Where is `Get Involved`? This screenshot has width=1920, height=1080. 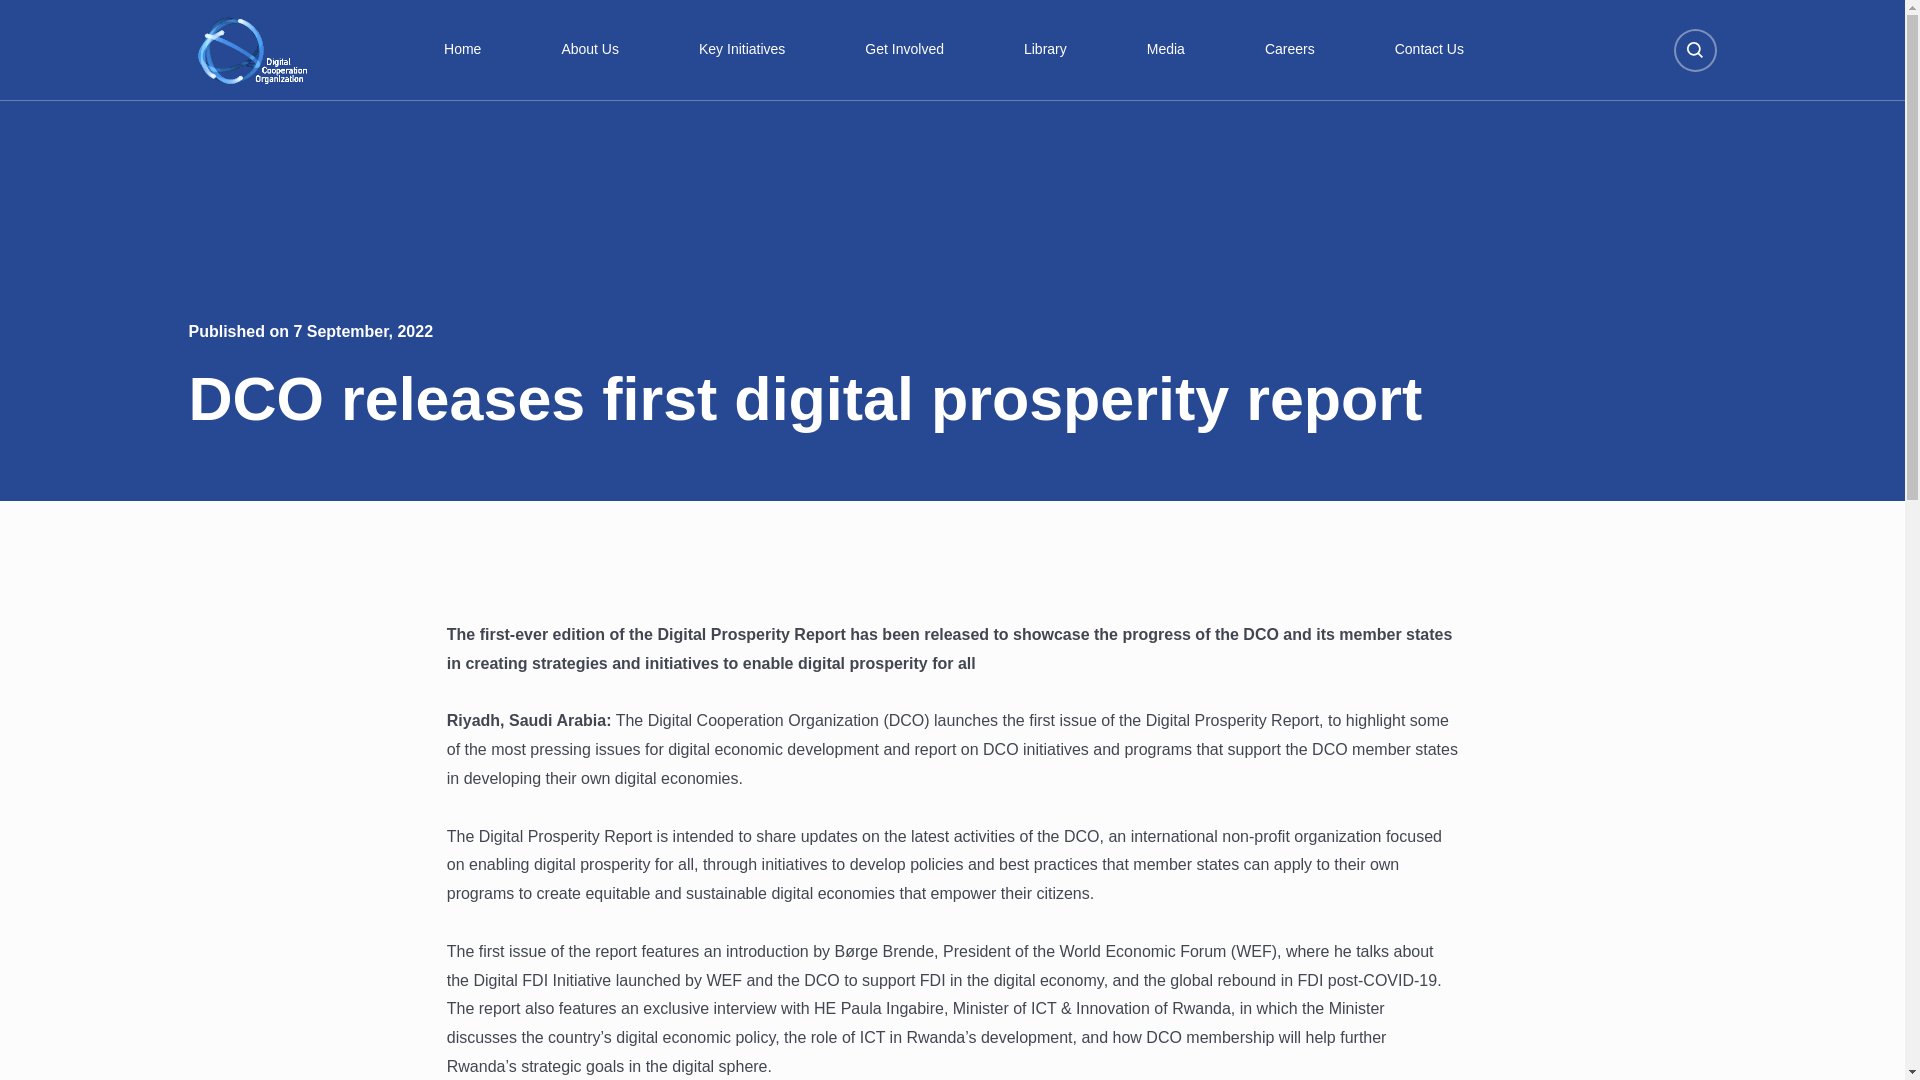 Get Involved is located at coordinates (904, 50).